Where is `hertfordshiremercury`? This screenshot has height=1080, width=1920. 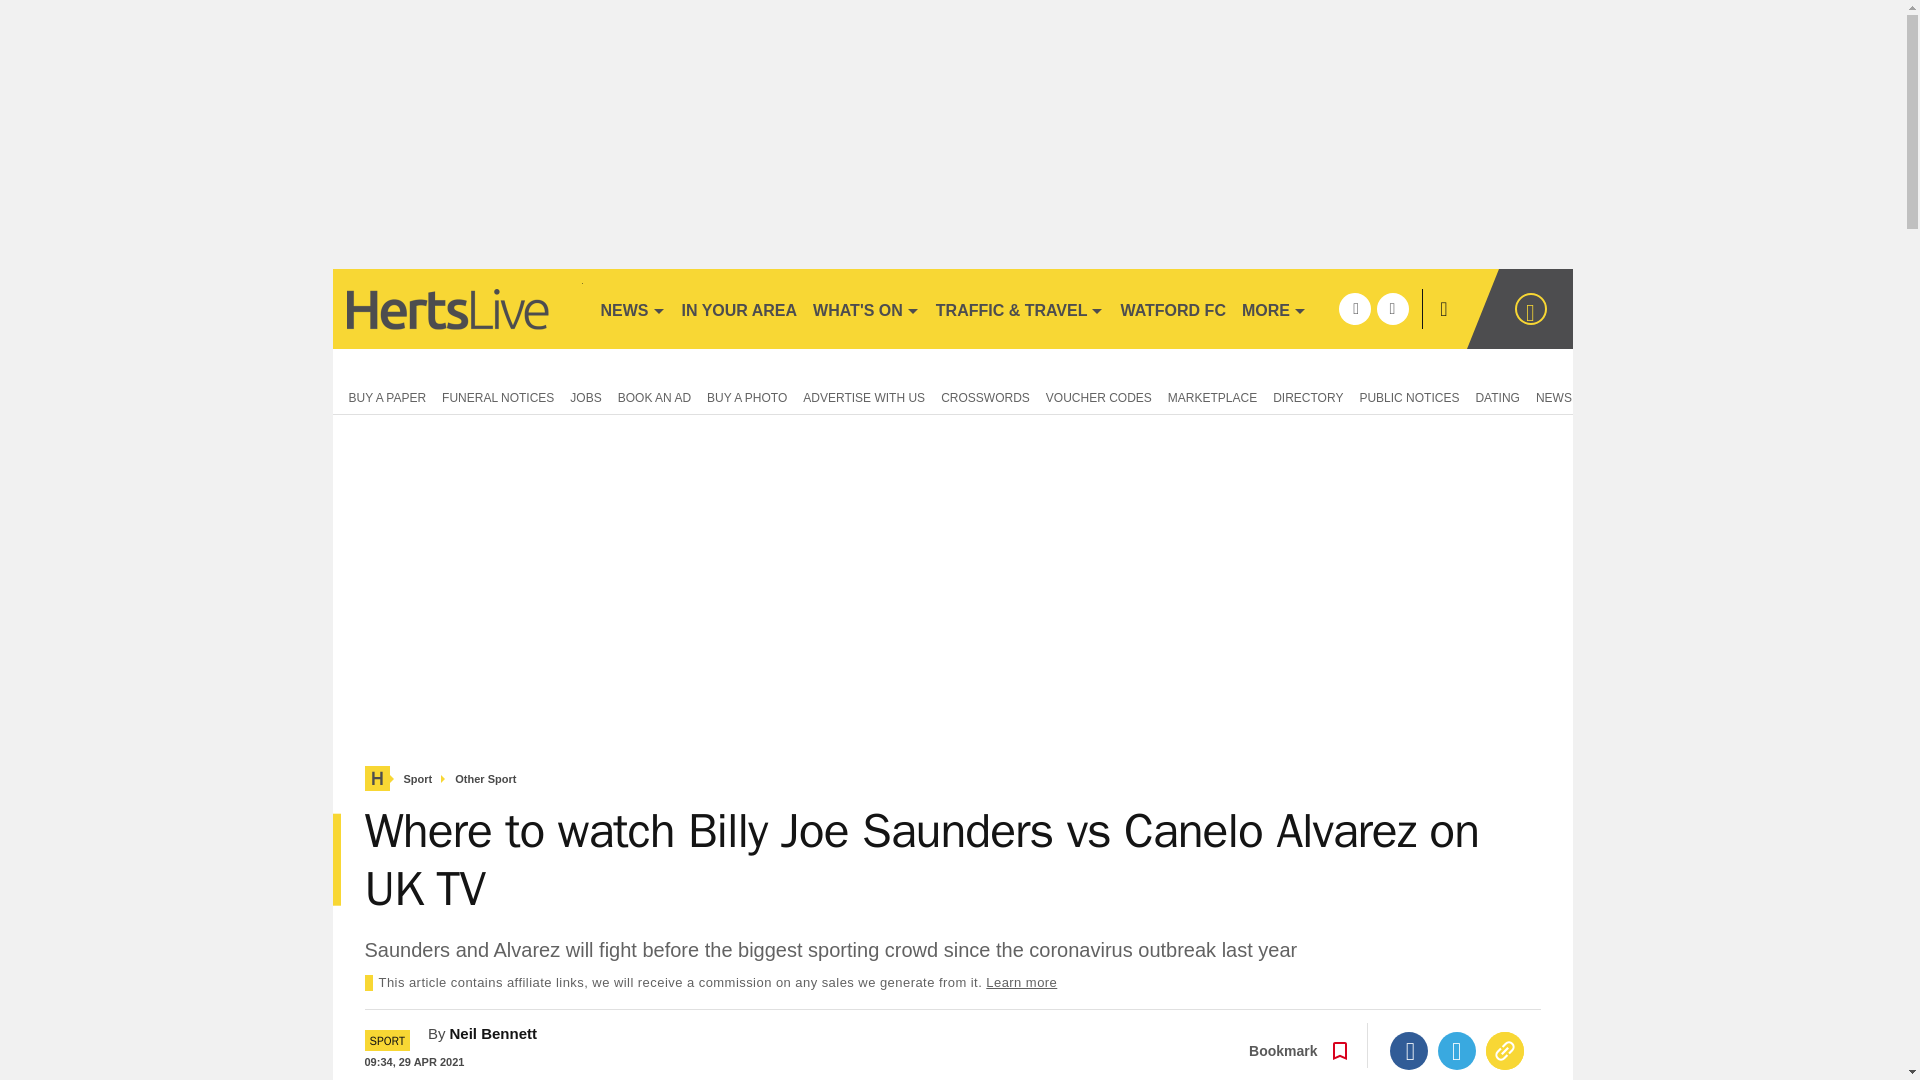 hertfordshiremercury is located at coordinates (456, 308).